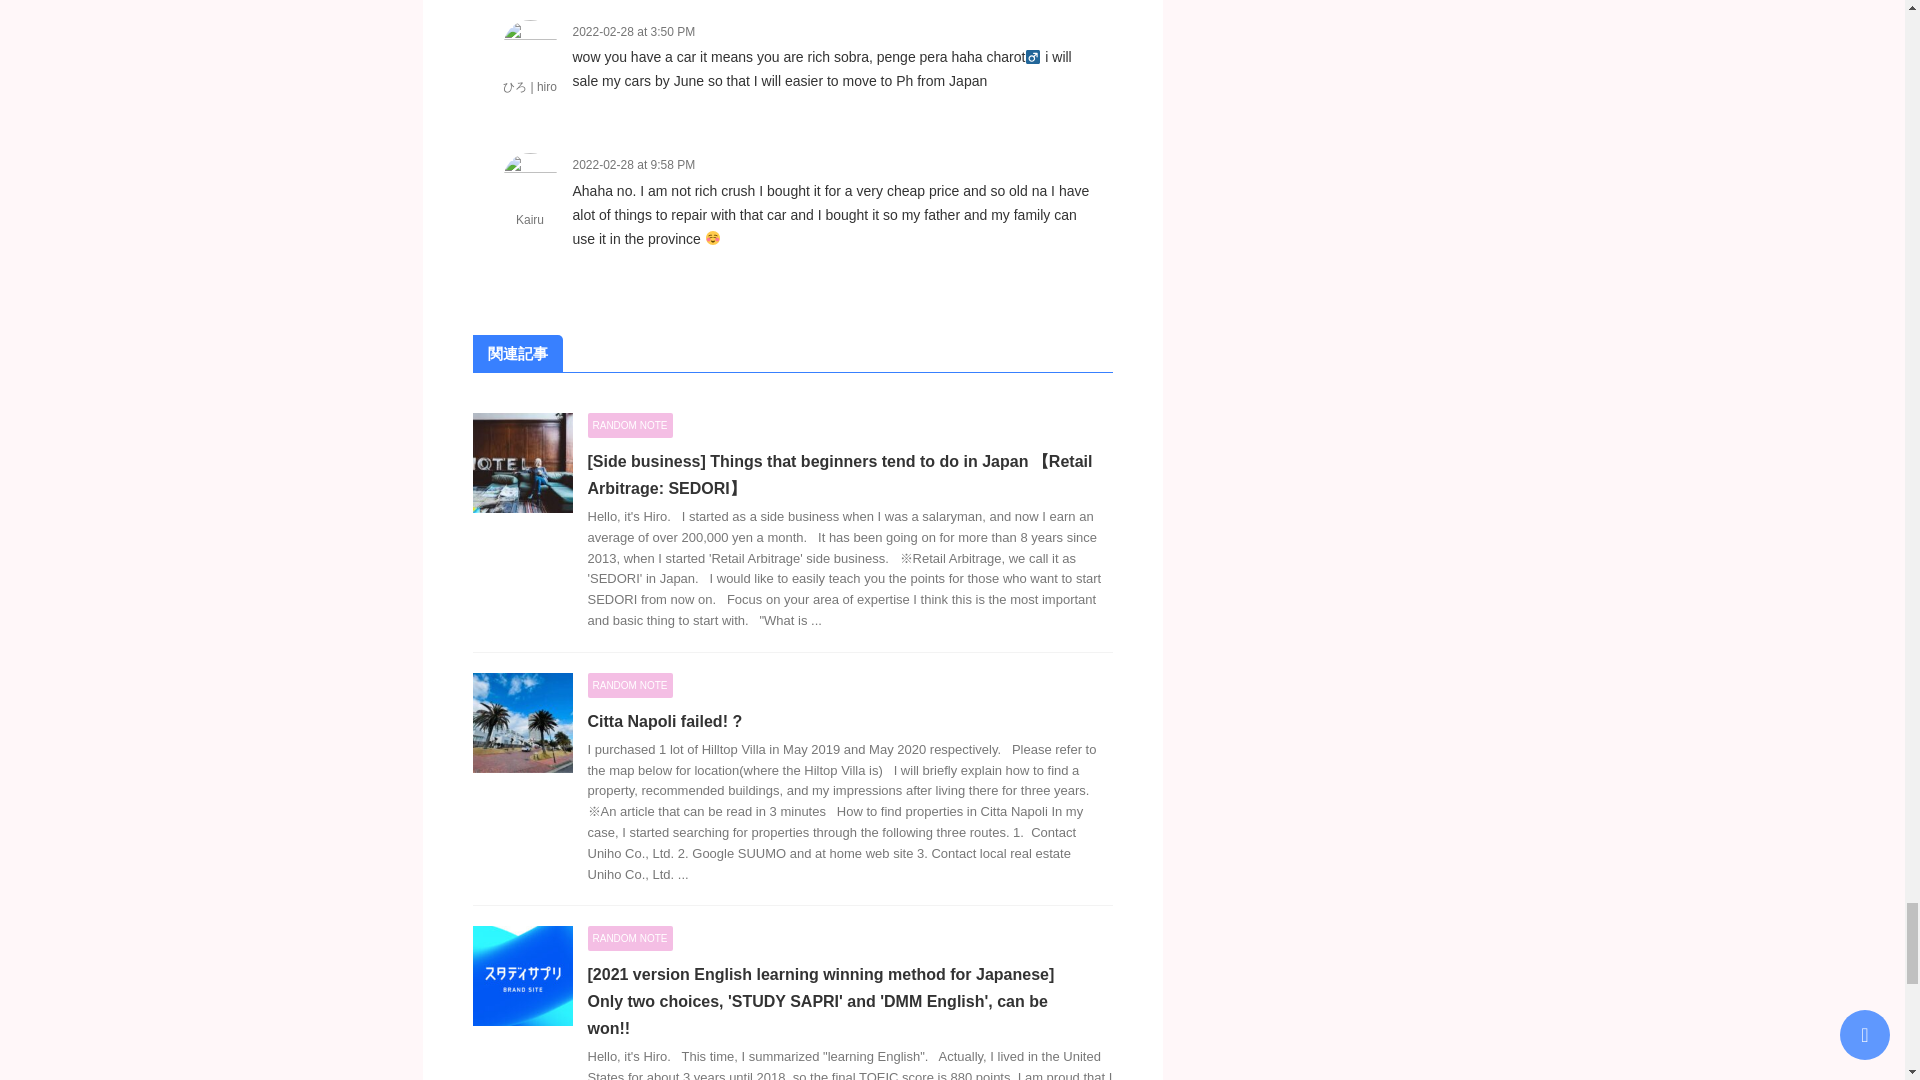  Describe the element at coordinates (630, 938) in the screenshot. I see `View all posts in RANDOM NOTE` at that location.